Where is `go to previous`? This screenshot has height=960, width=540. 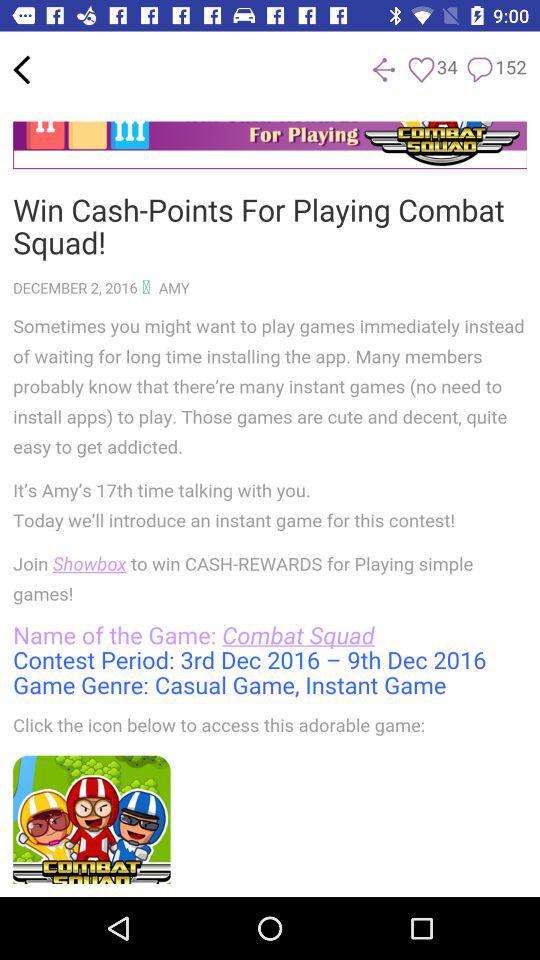 go to previous is located at coordinates (22, 70).